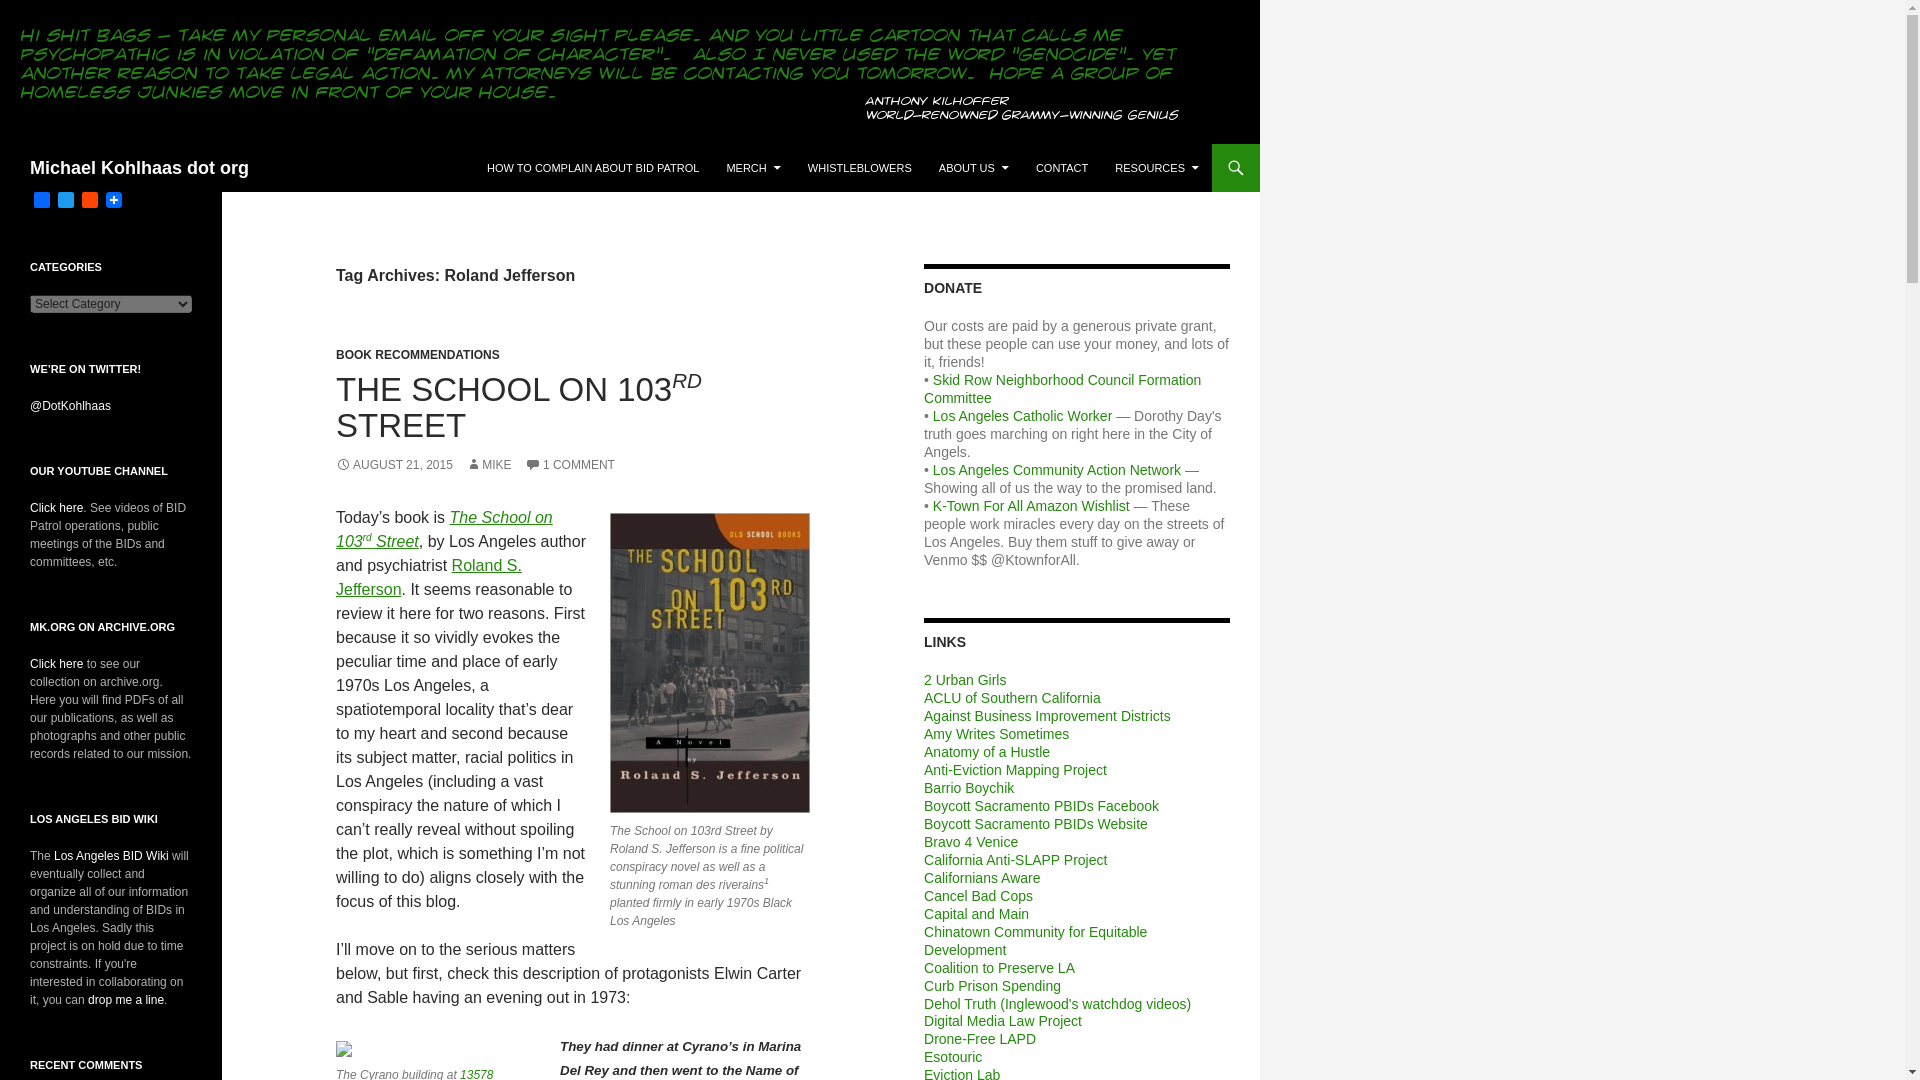  What do you see at coordinates (42, 201) in the screenshot?
I see `Facebook` at bounding box center [42, 201].